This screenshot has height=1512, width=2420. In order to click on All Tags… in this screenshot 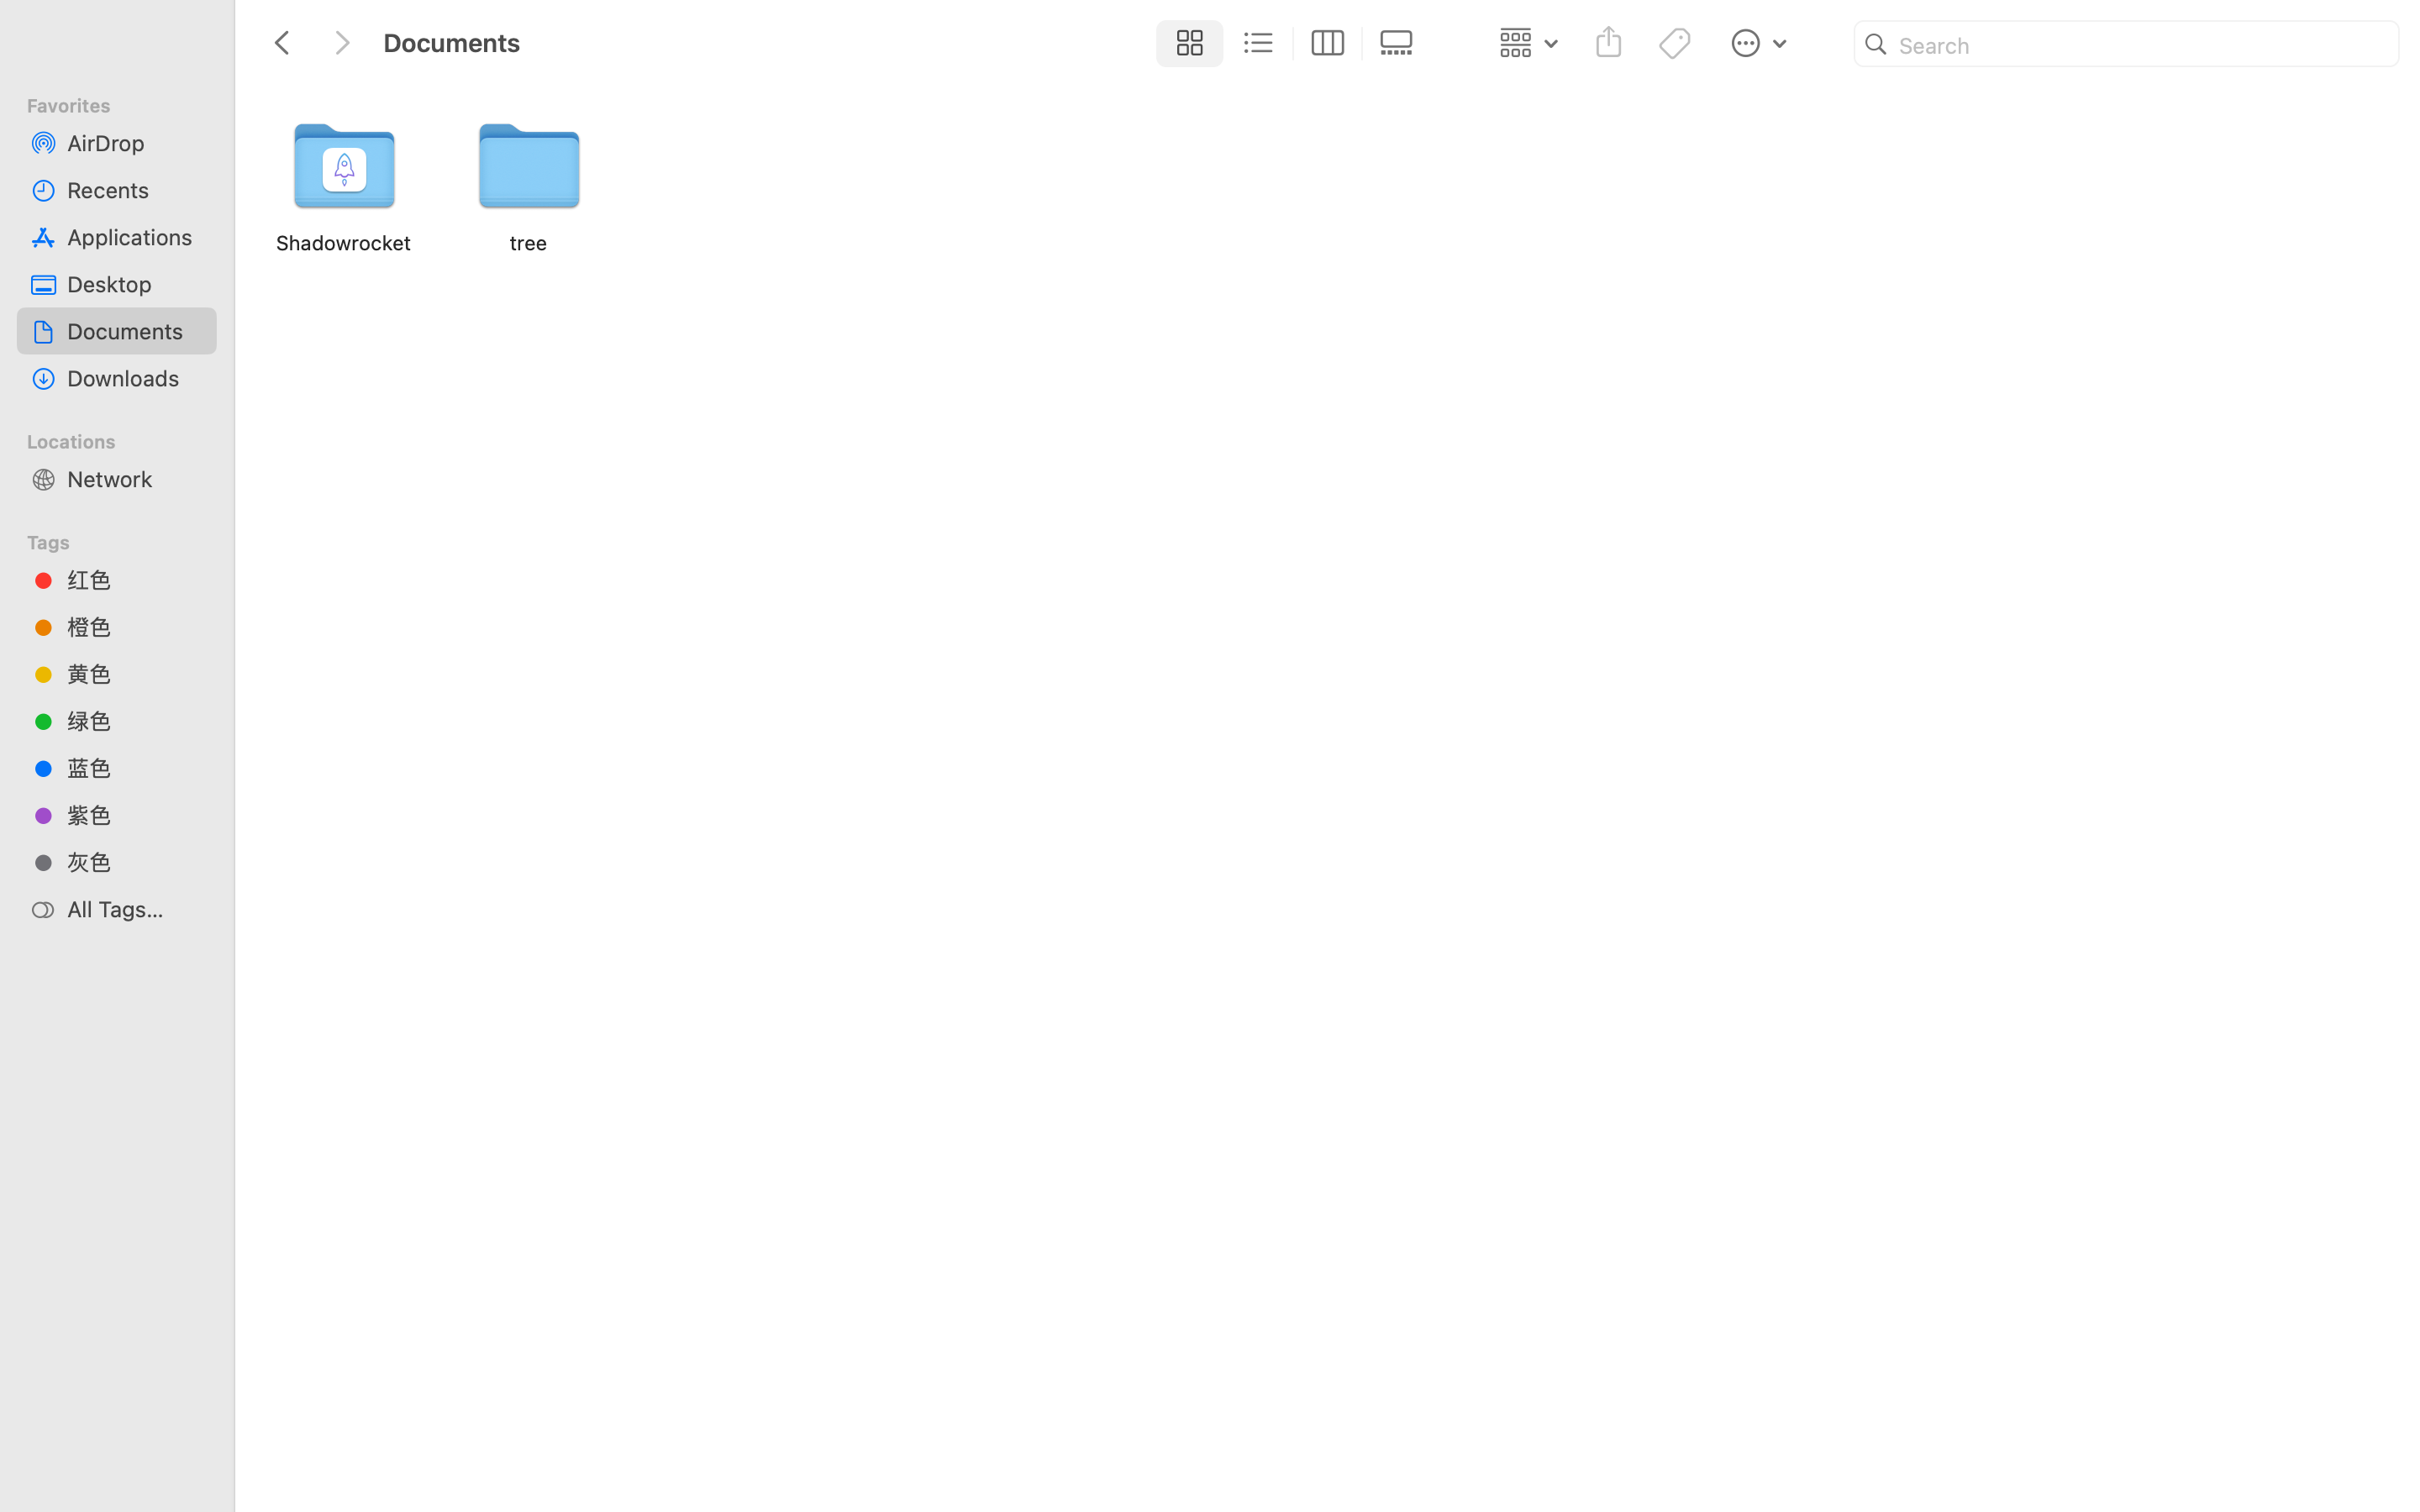, I will do `click(135, 909)`.